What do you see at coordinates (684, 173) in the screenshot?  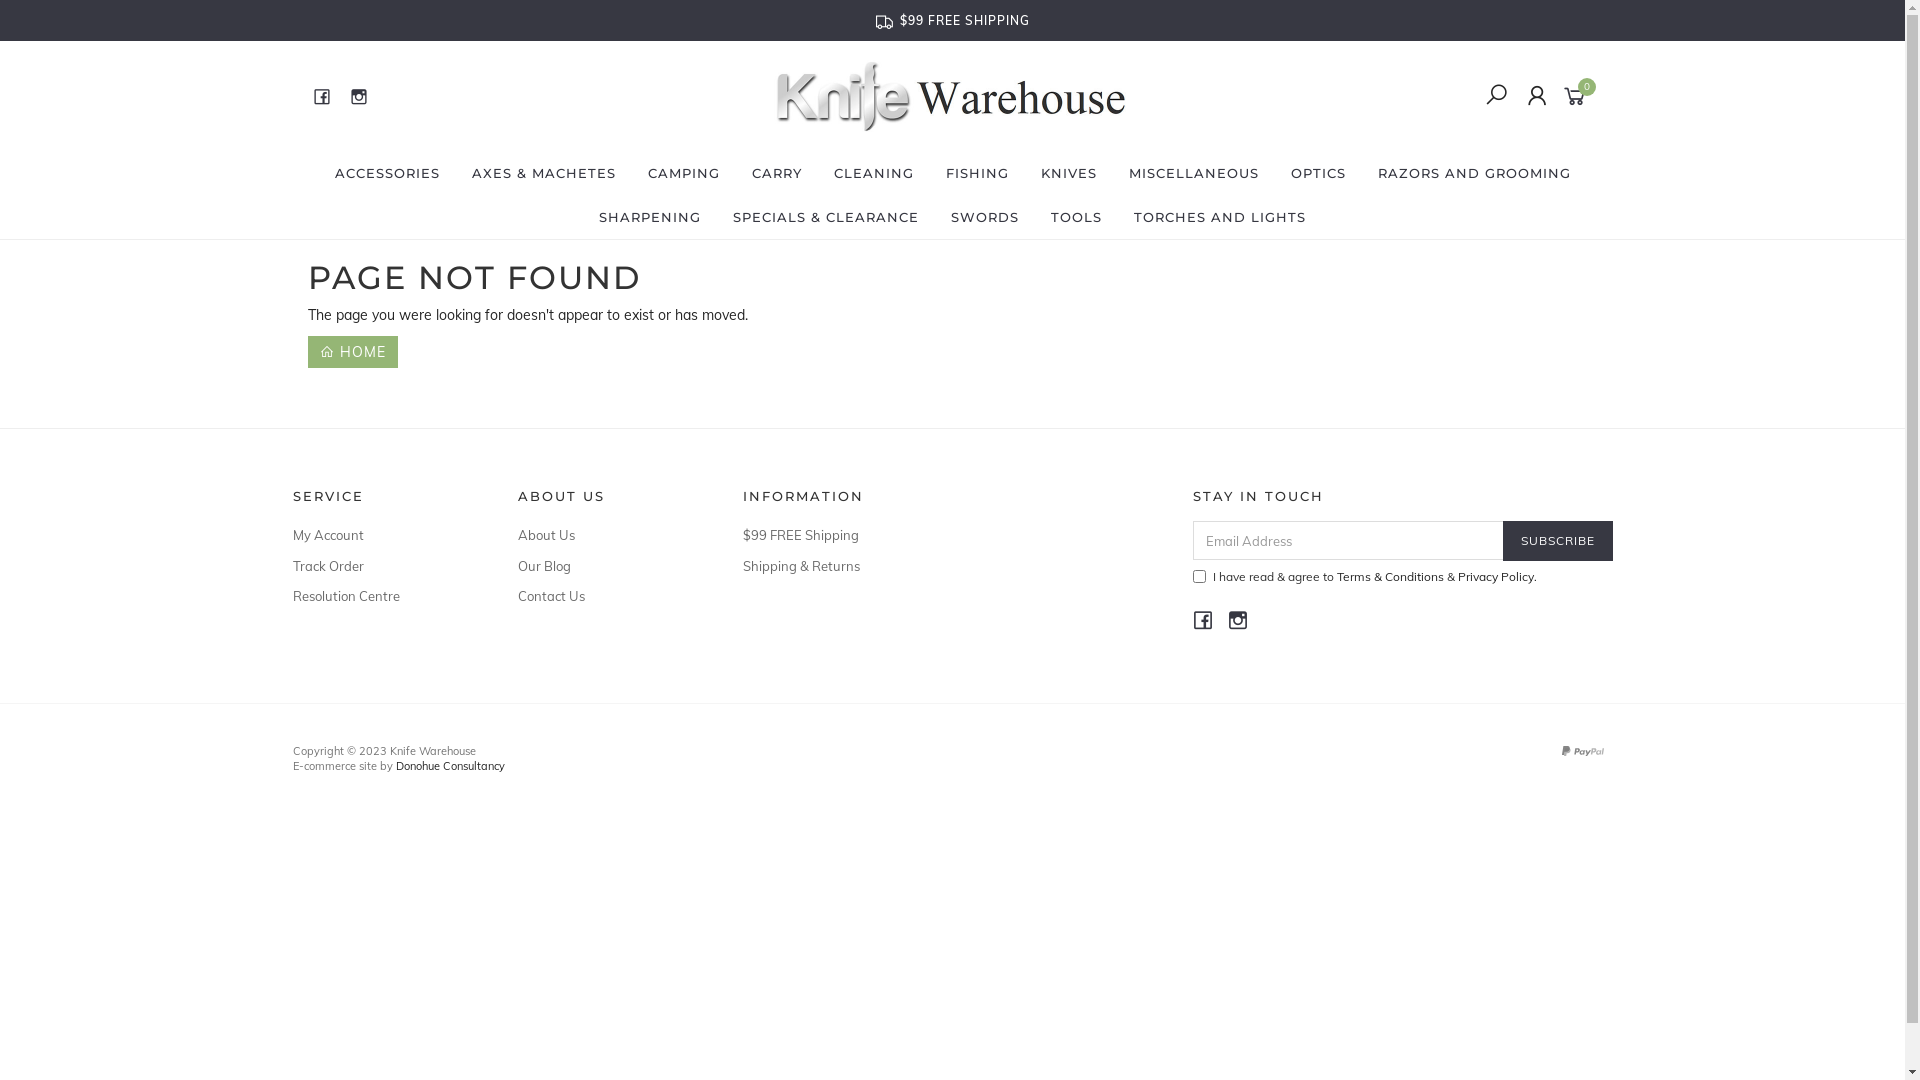 I see `CAMPING` at bounding box center [684, 173].